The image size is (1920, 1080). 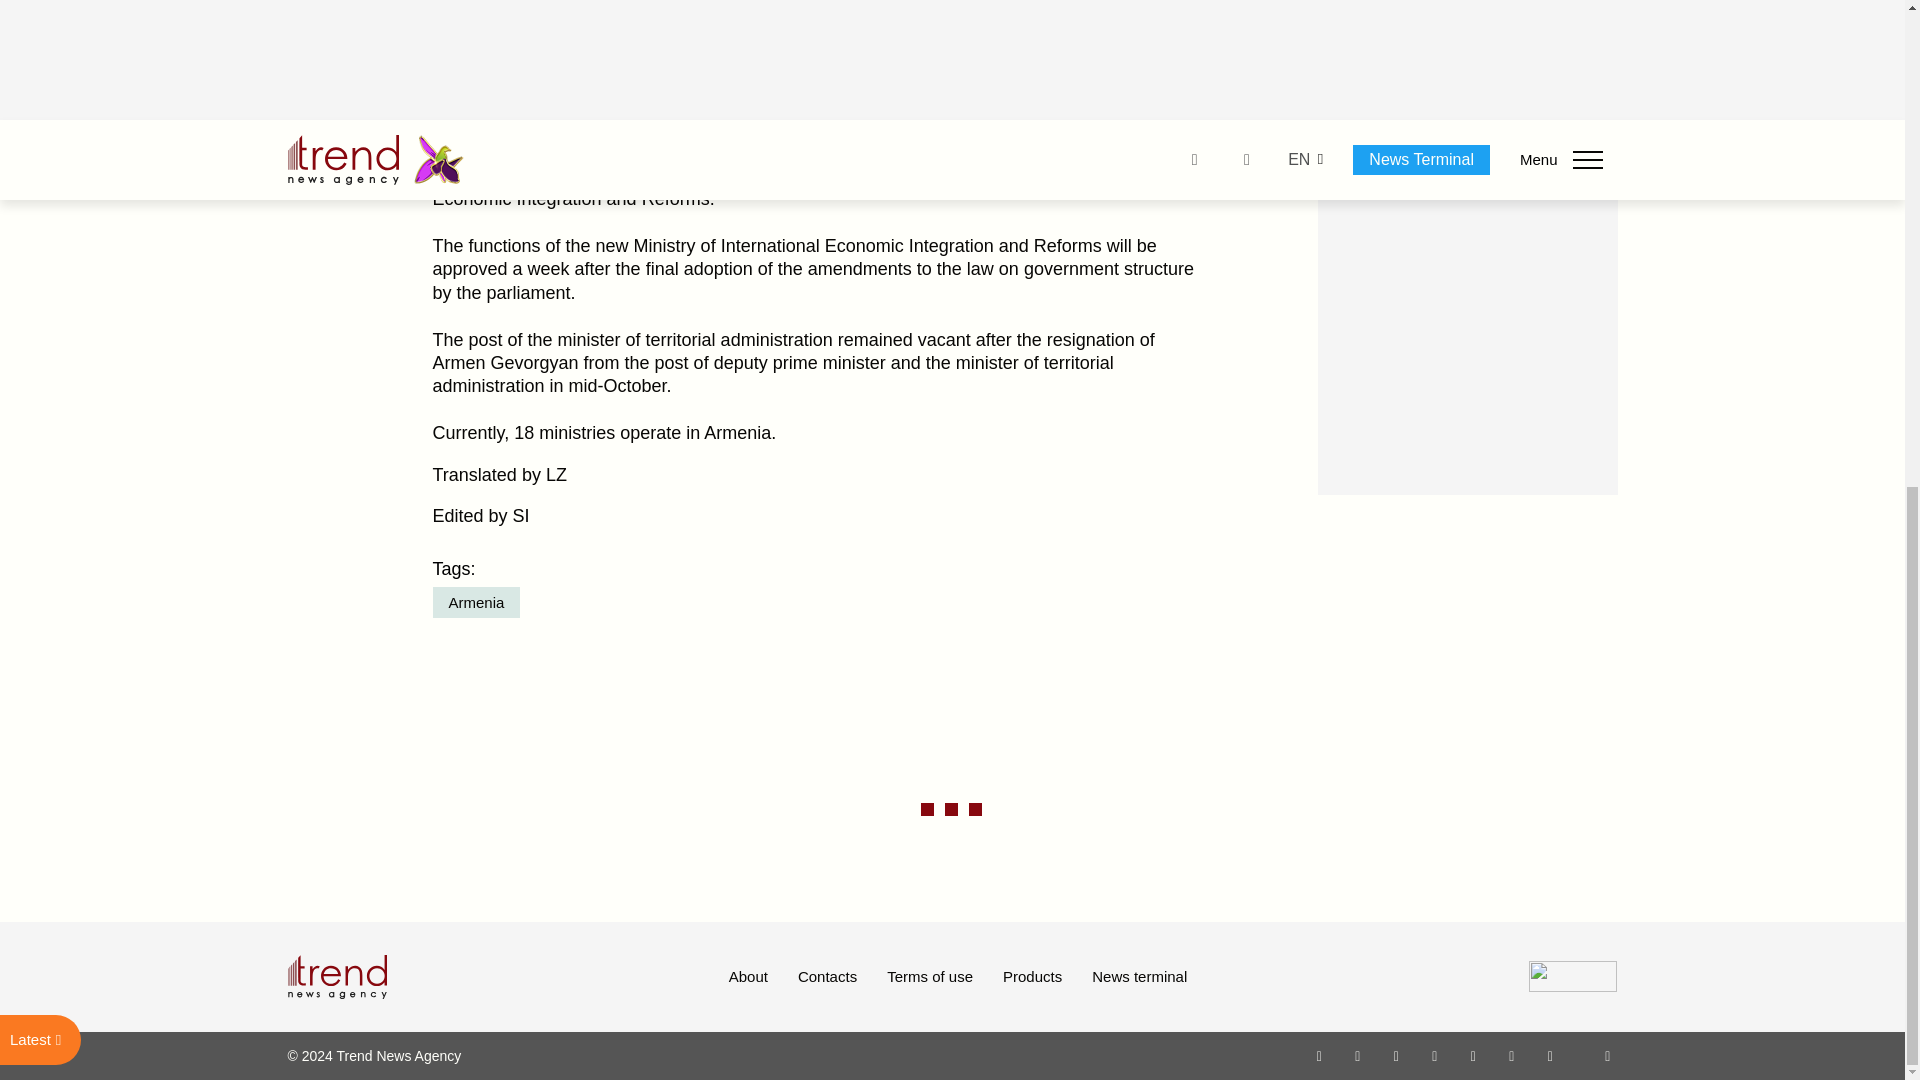 What do you see at coordinates (1434, 1055) in the screenshot?
I see `Youtube` at bounding box center [1434, 1055].